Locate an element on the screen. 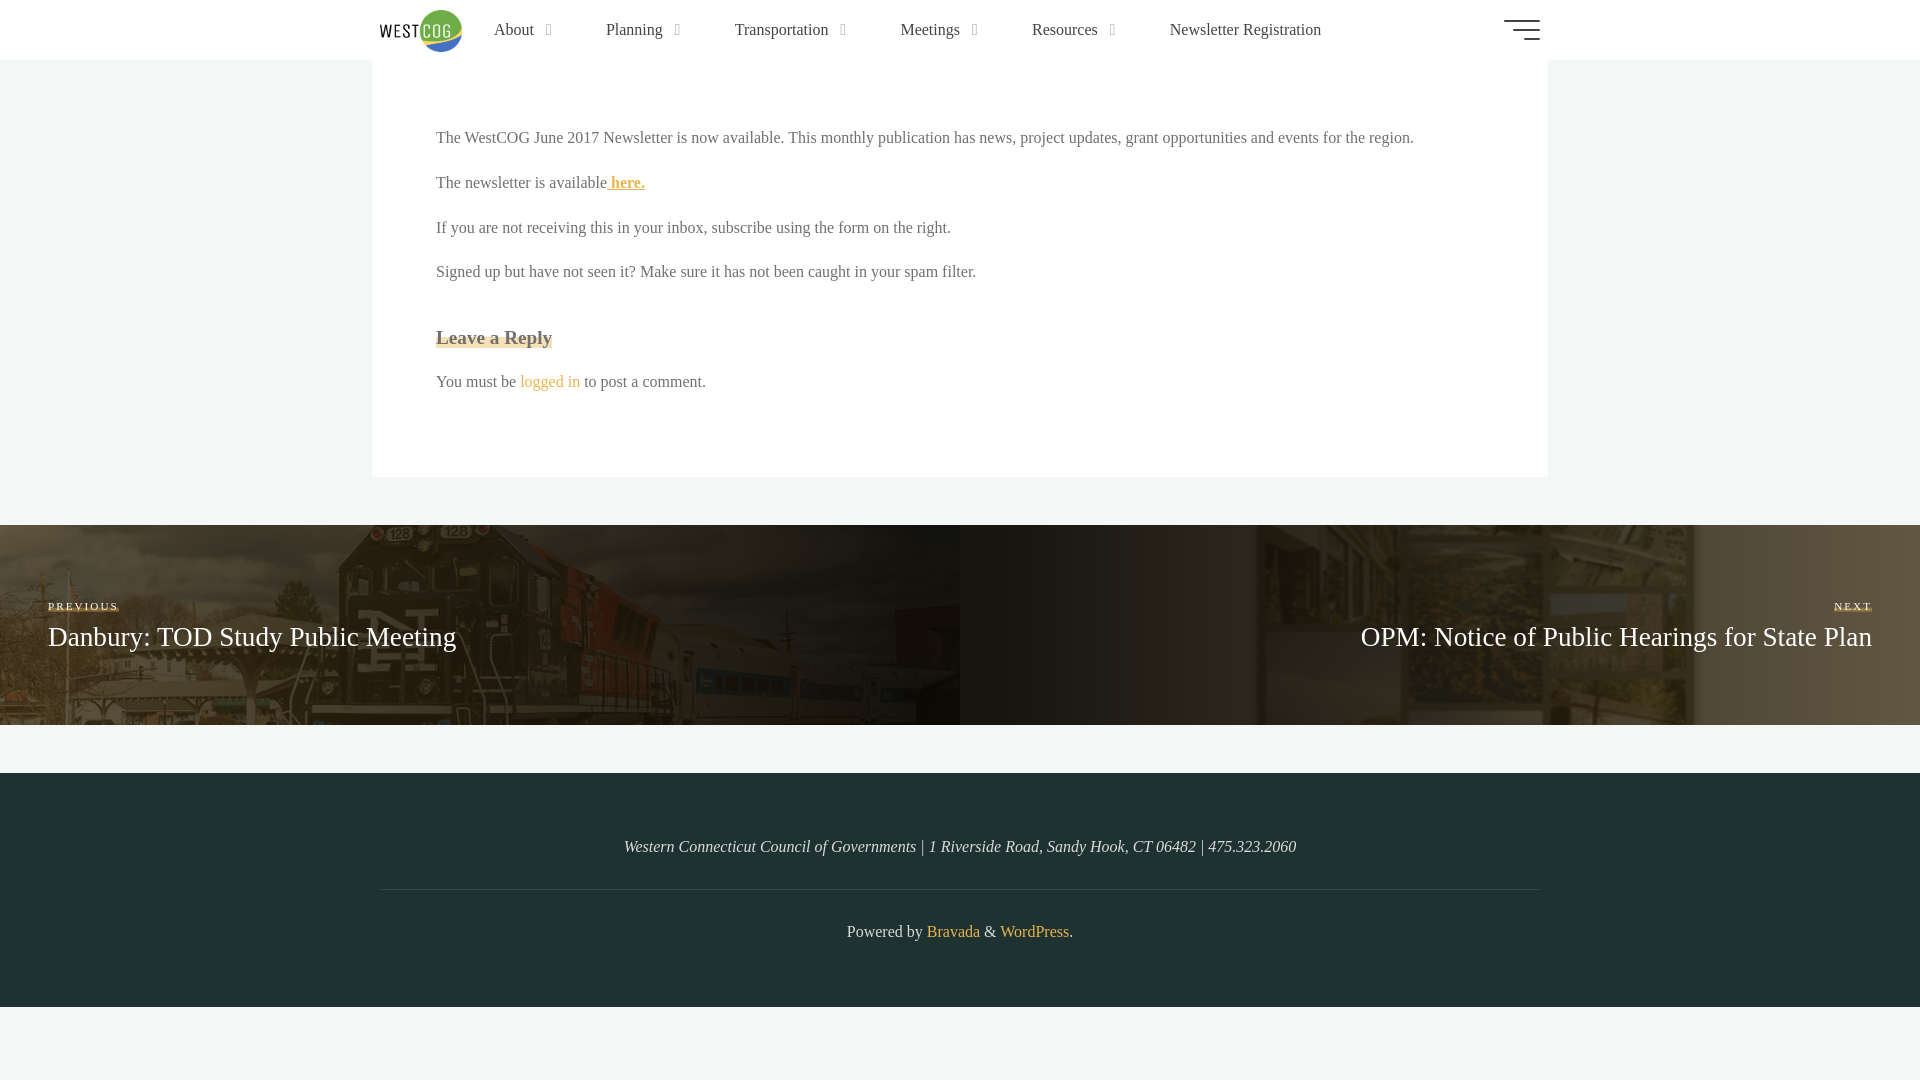 This screenshot has width=1920, height=1080. Bravada WordPress Theme by Cryout Creations is located at coordinates (951, 931).